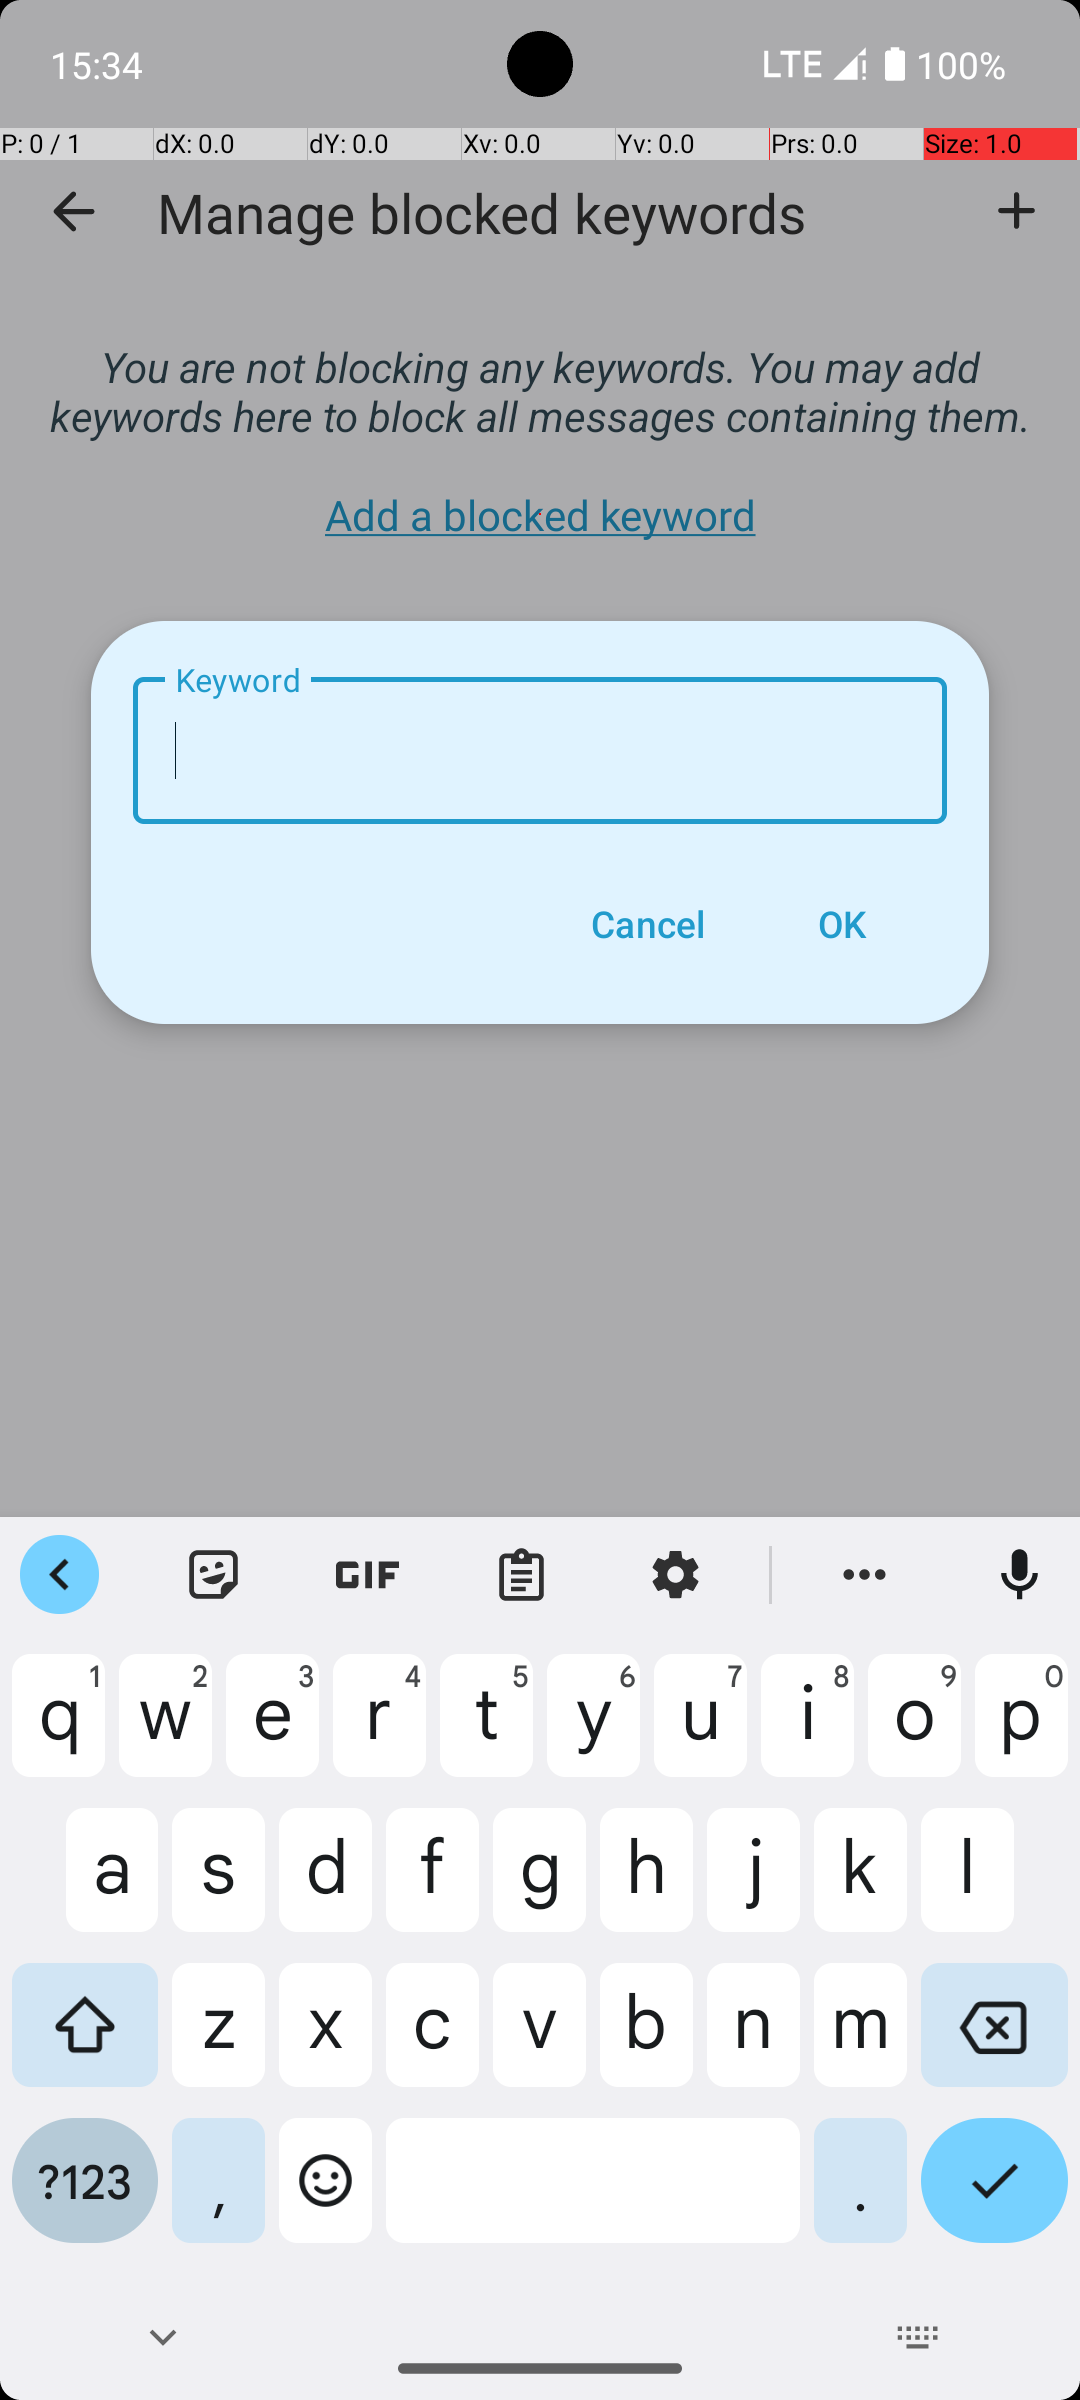 This screenshot has height=2400, width=1080. Describe the element at coordinates (540, 750) in the screenshot. I see `Keyword` at that location.